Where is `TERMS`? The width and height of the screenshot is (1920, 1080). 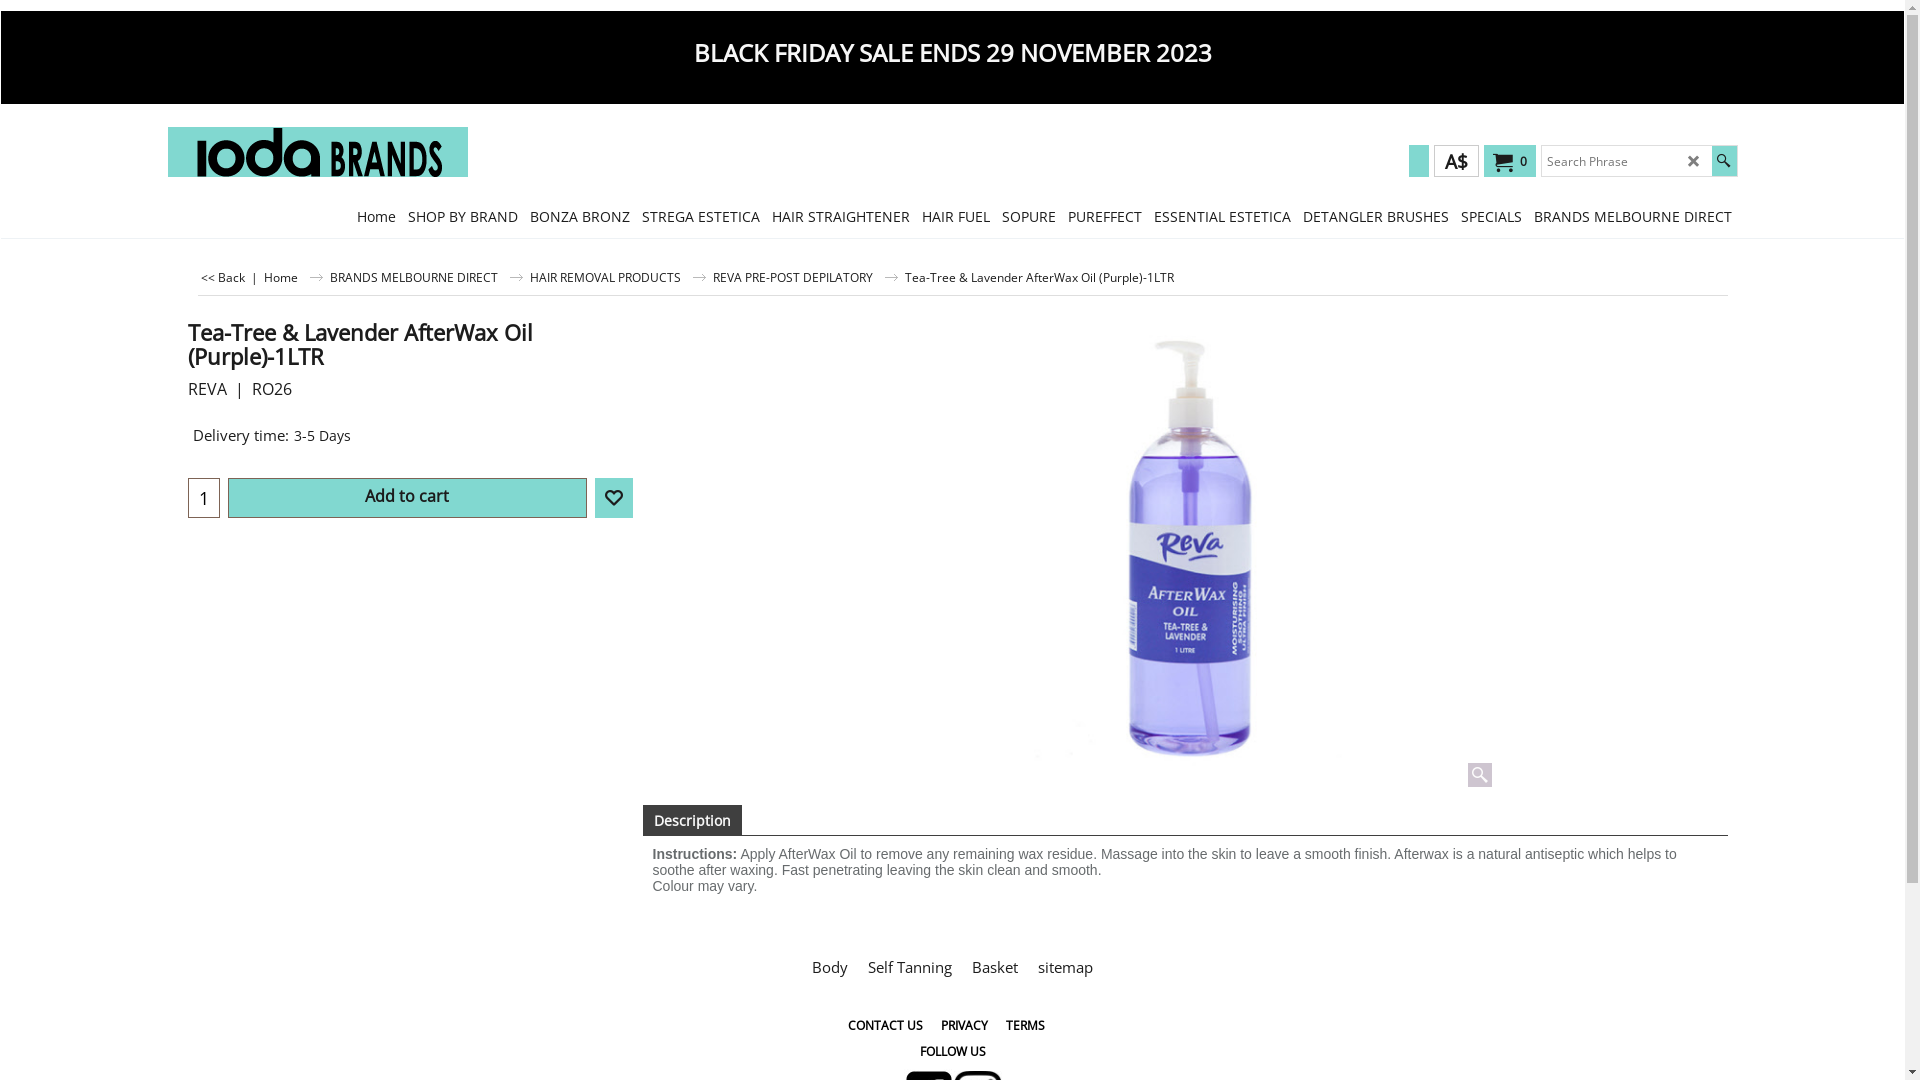 TERMS is located at coordinates (1026, 1026).